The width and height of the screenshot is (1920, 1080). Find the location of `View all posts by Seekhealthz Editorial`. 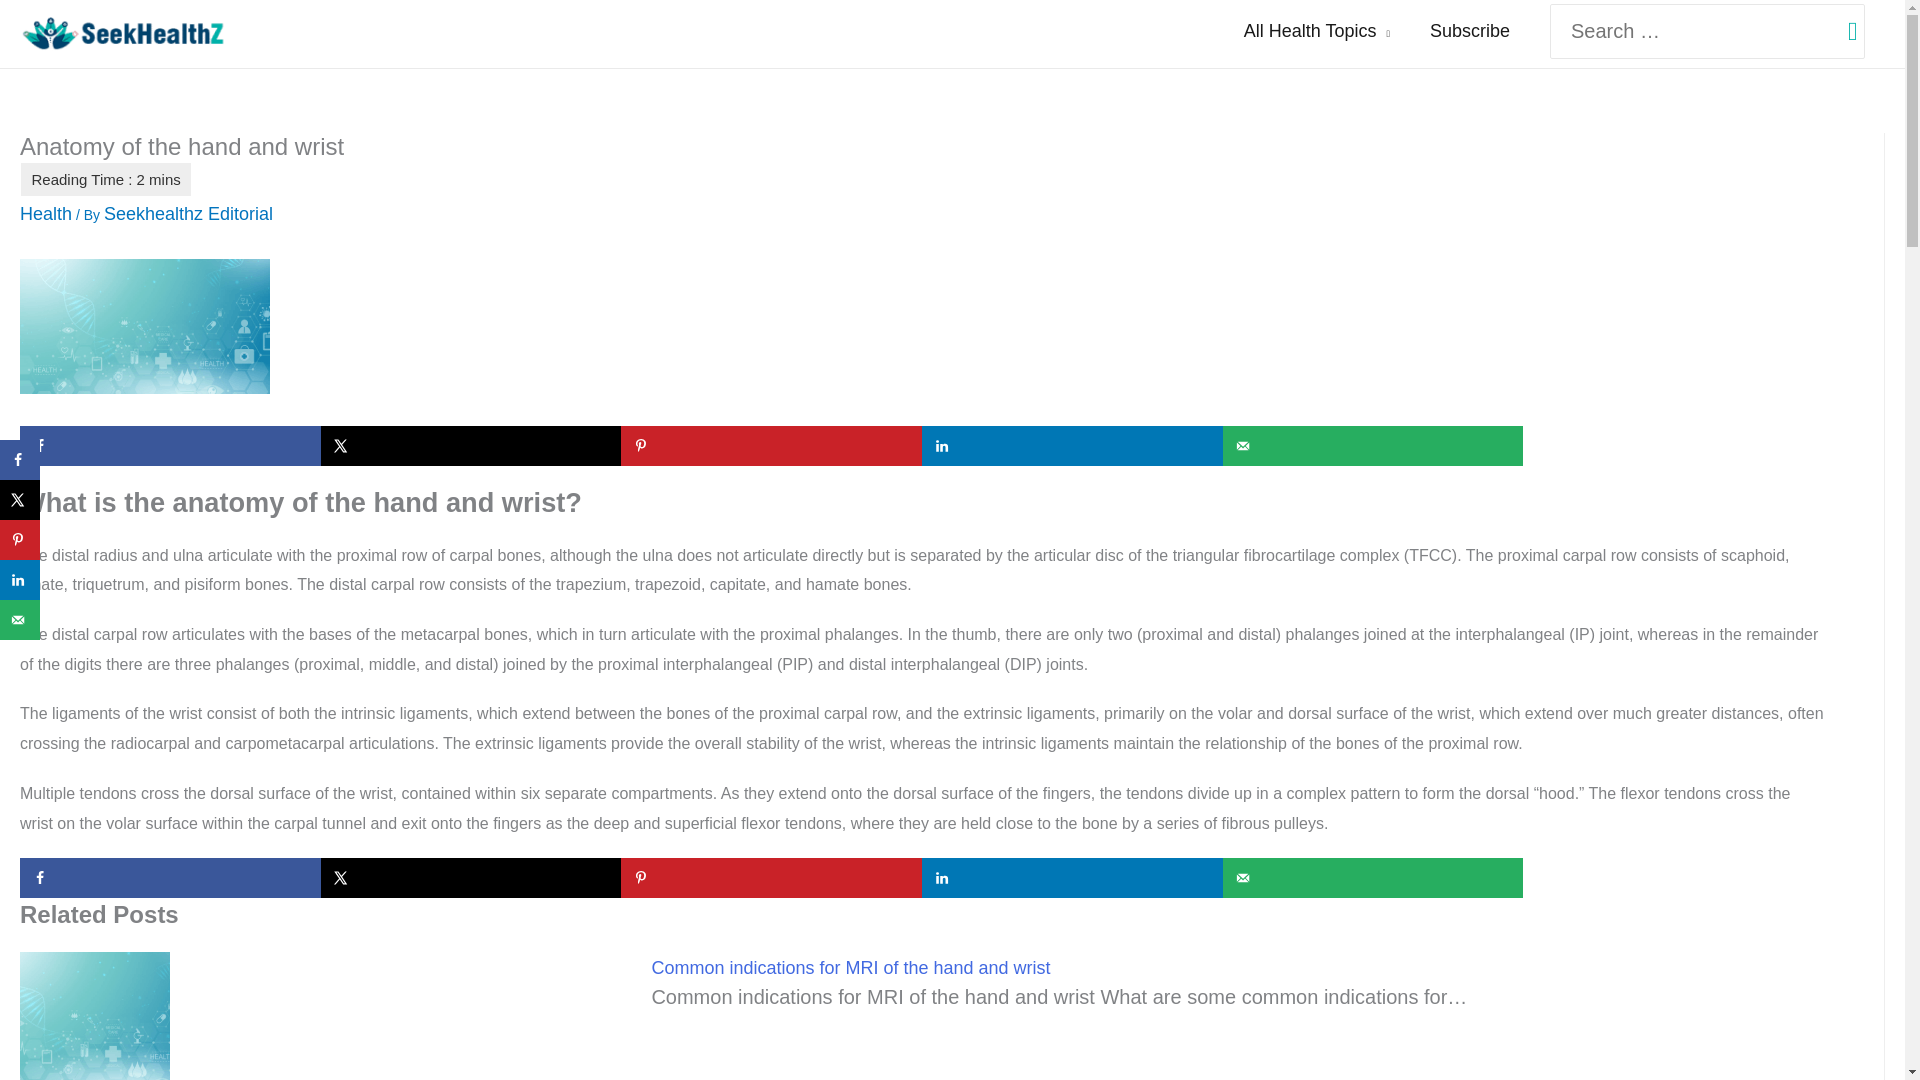

View all posts by Seekhealthz Editorial is located at coordinates (188, 214).